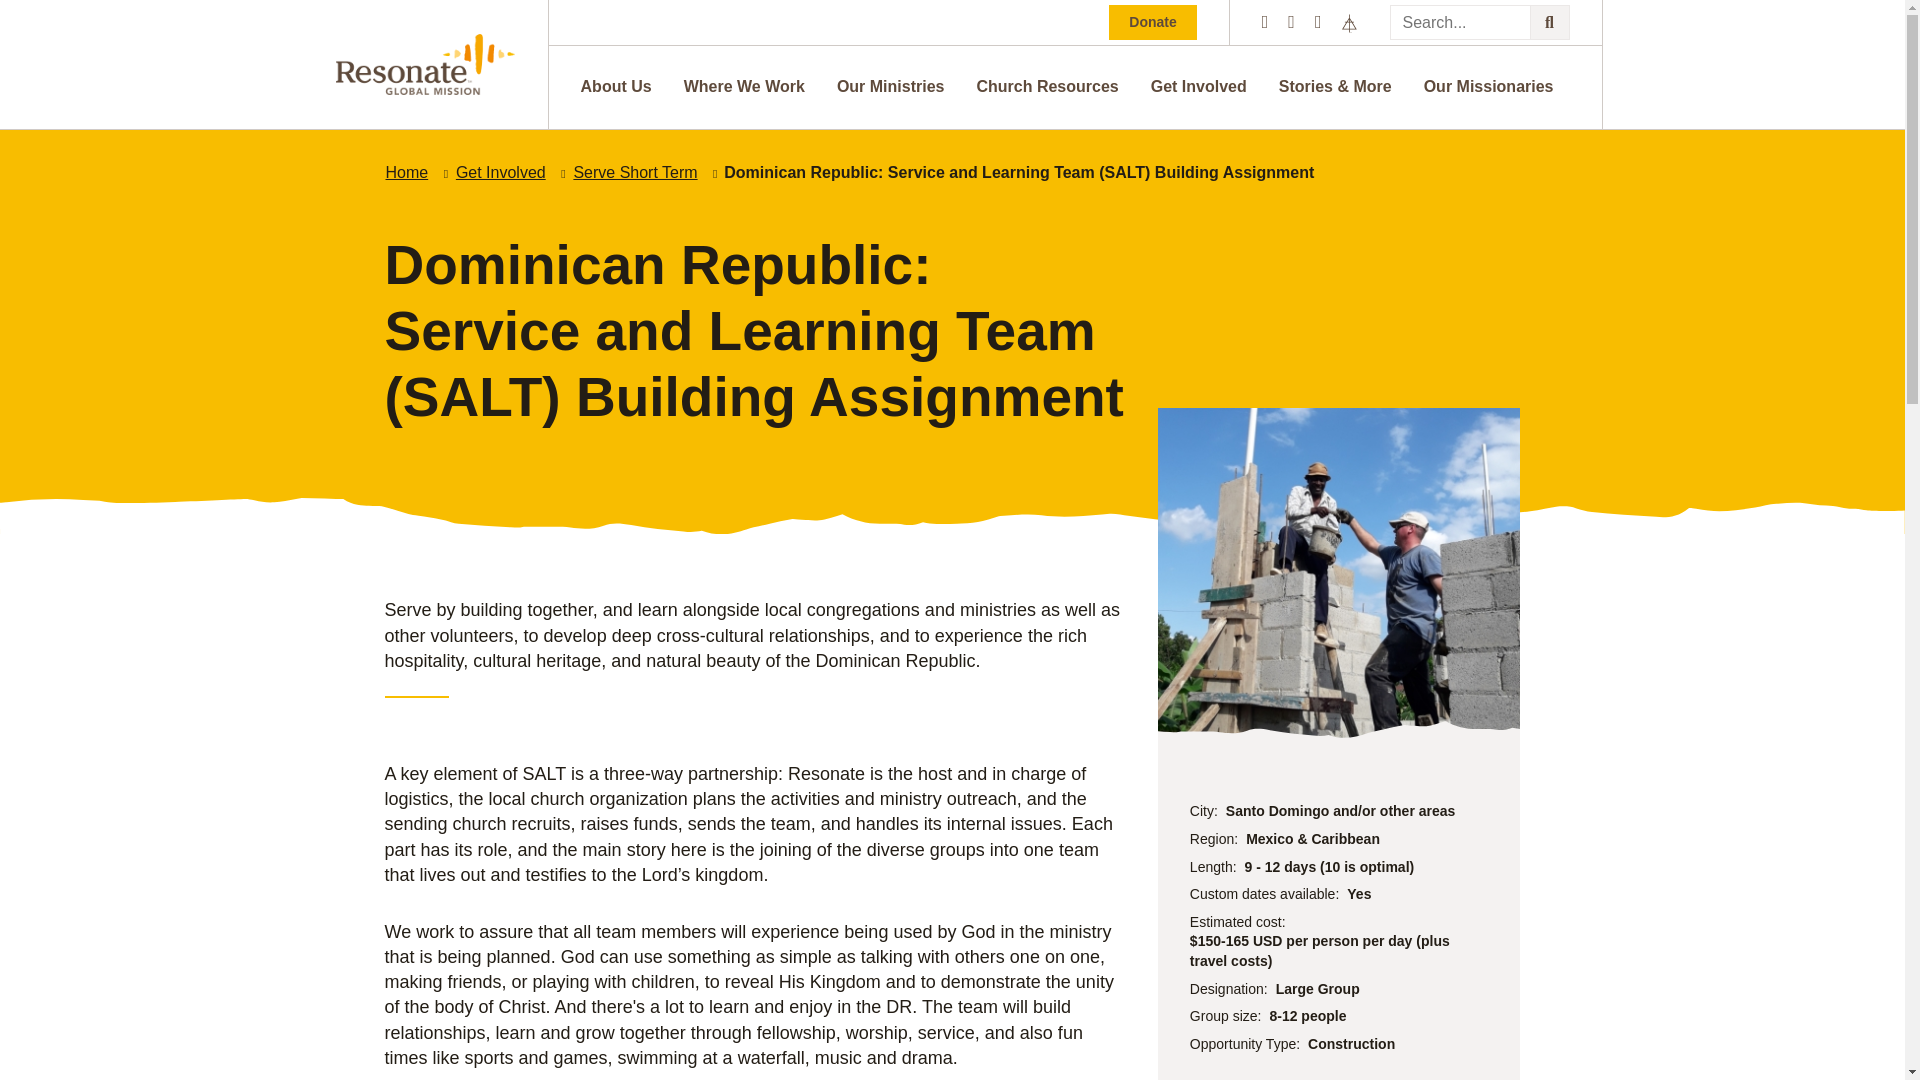 The height and width of the screenshot is (1080, 1920). I want to click on Home, so click(406, 172).